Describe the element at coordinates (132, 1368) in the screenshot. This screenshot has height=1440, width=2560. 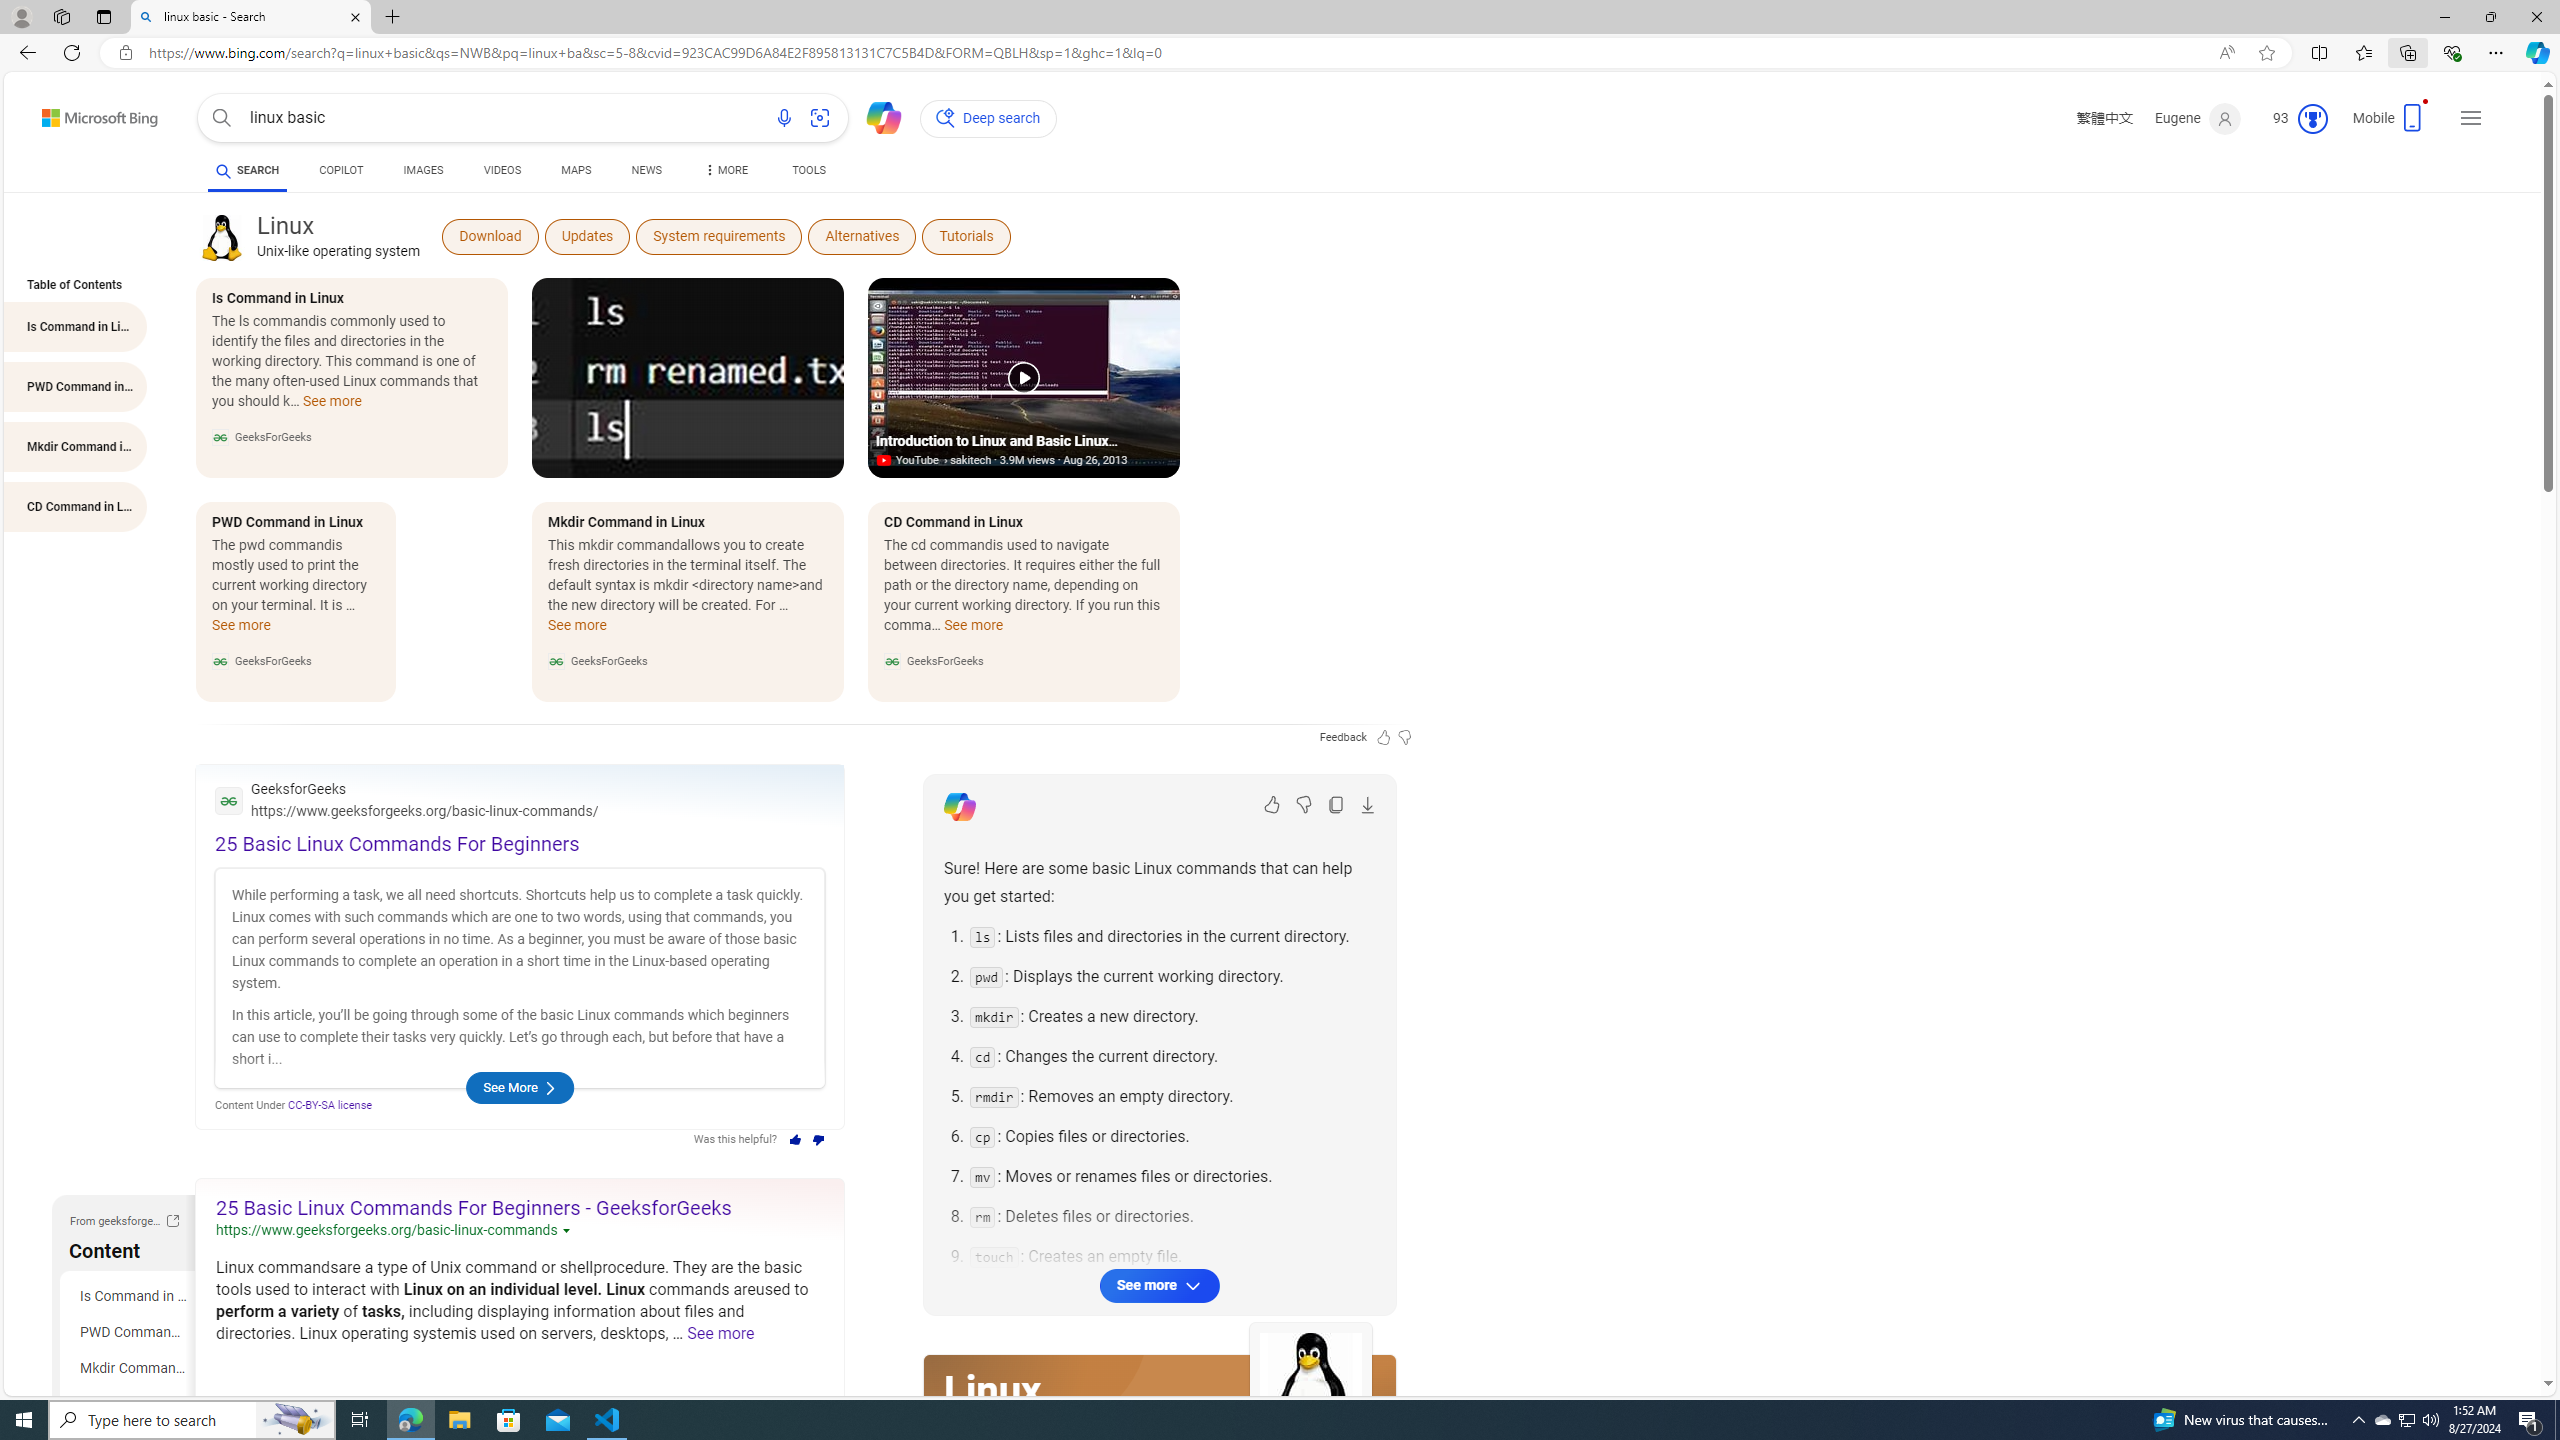
I see `Mkdir Command in Linux` at that location.